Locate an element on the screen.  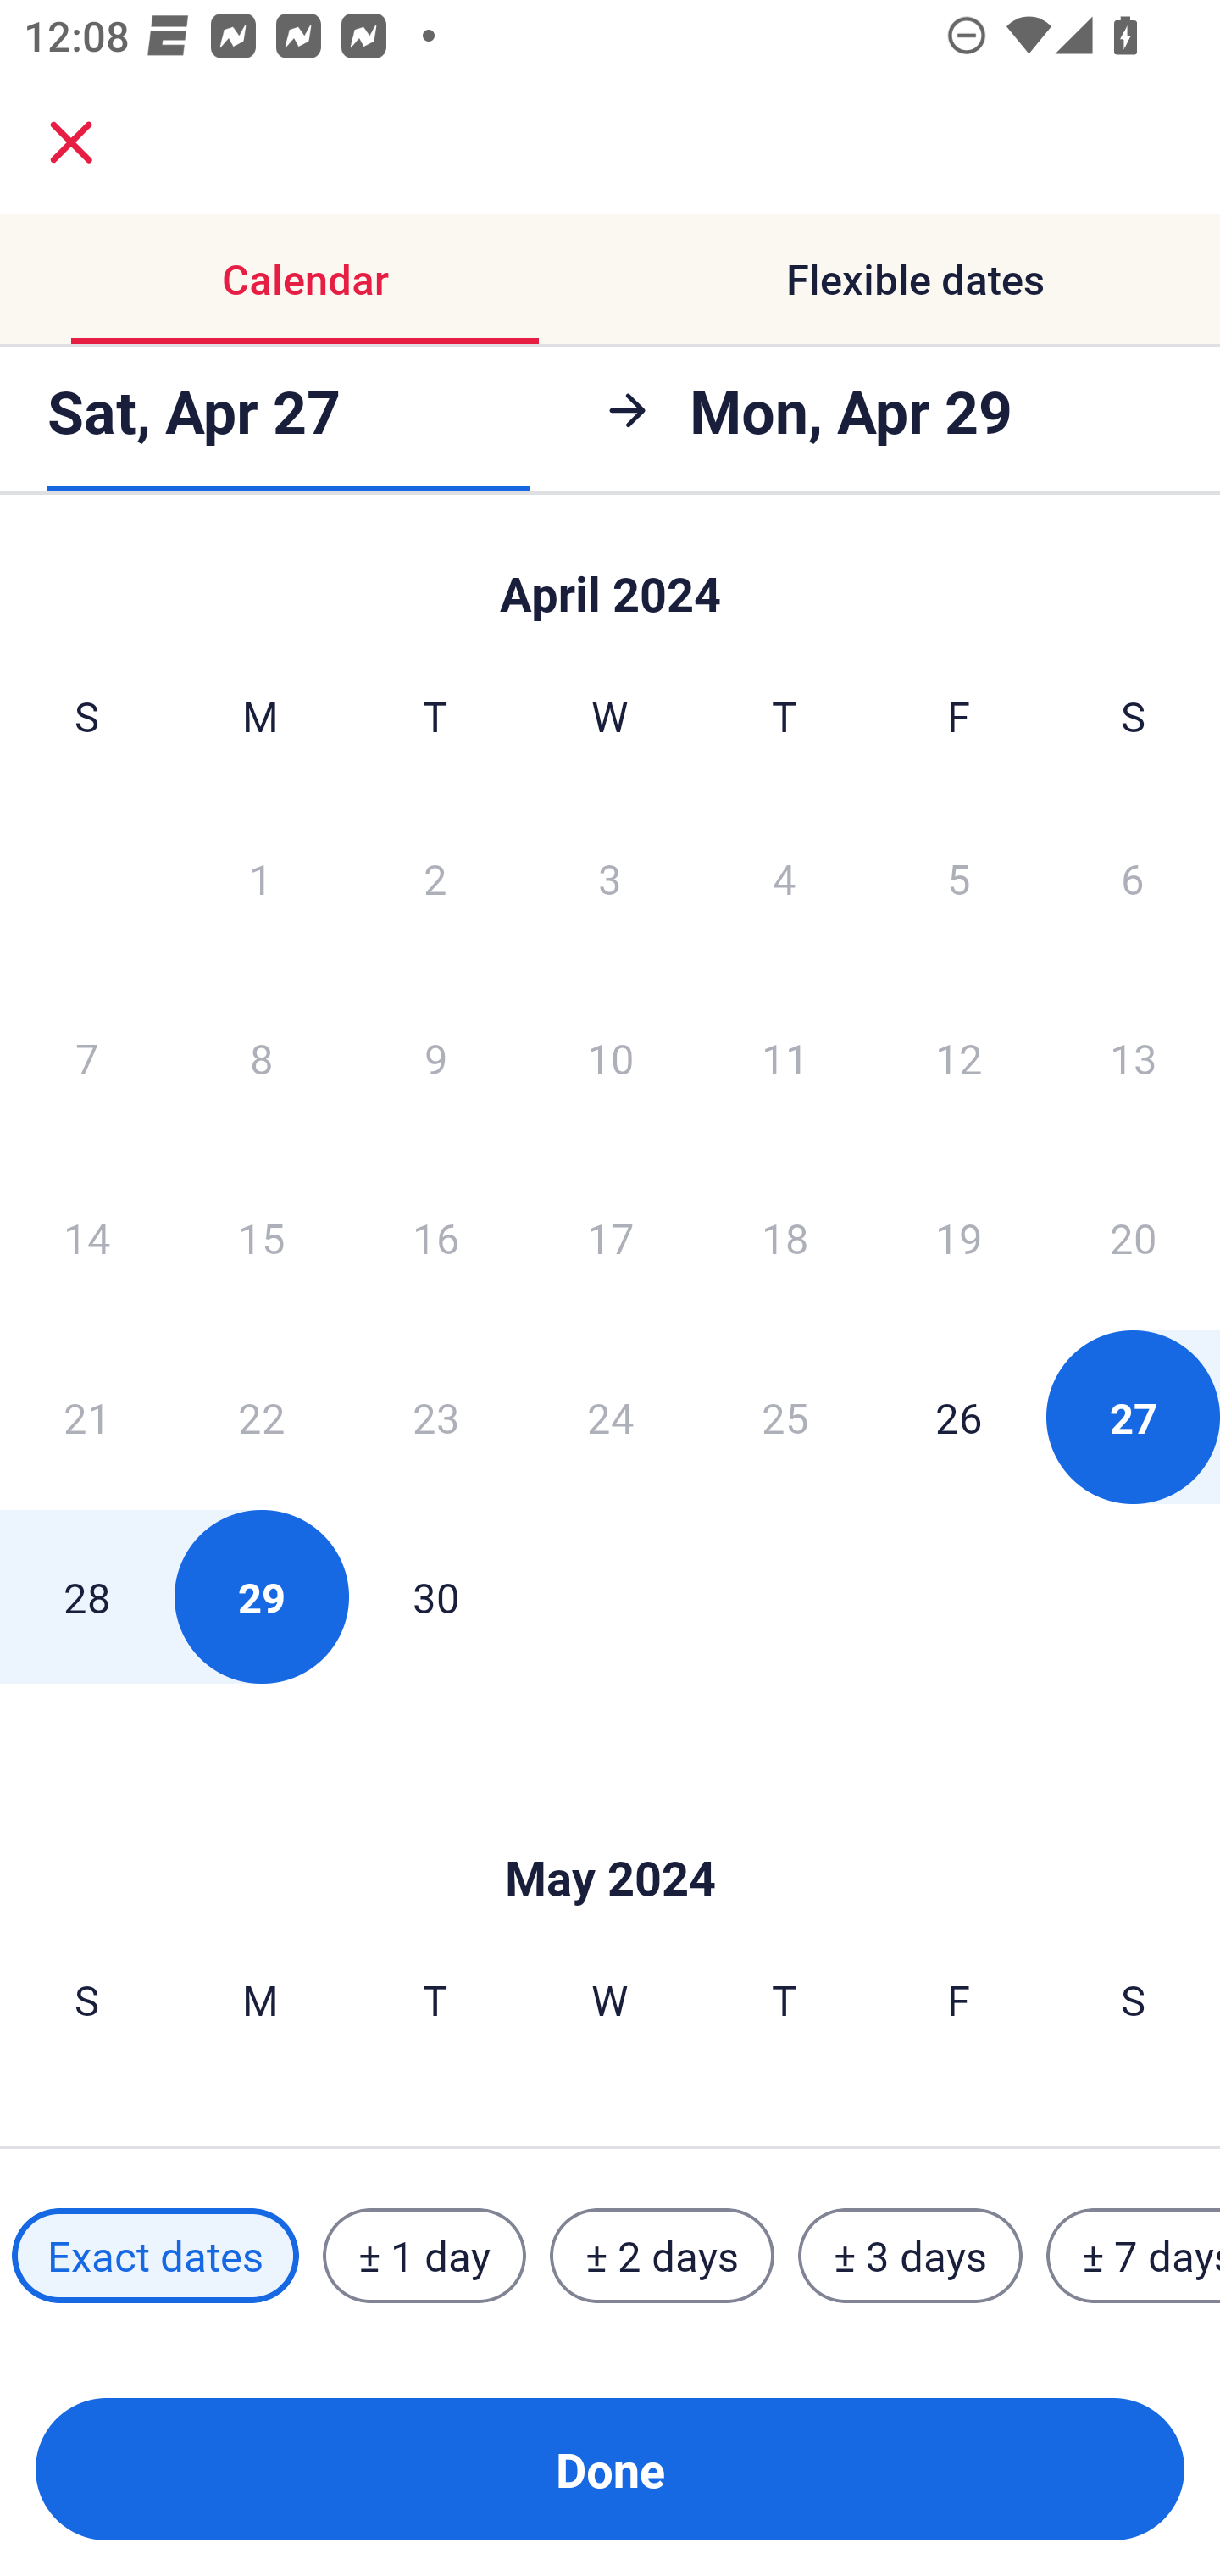
Done is located at coordinates (610, 2469).